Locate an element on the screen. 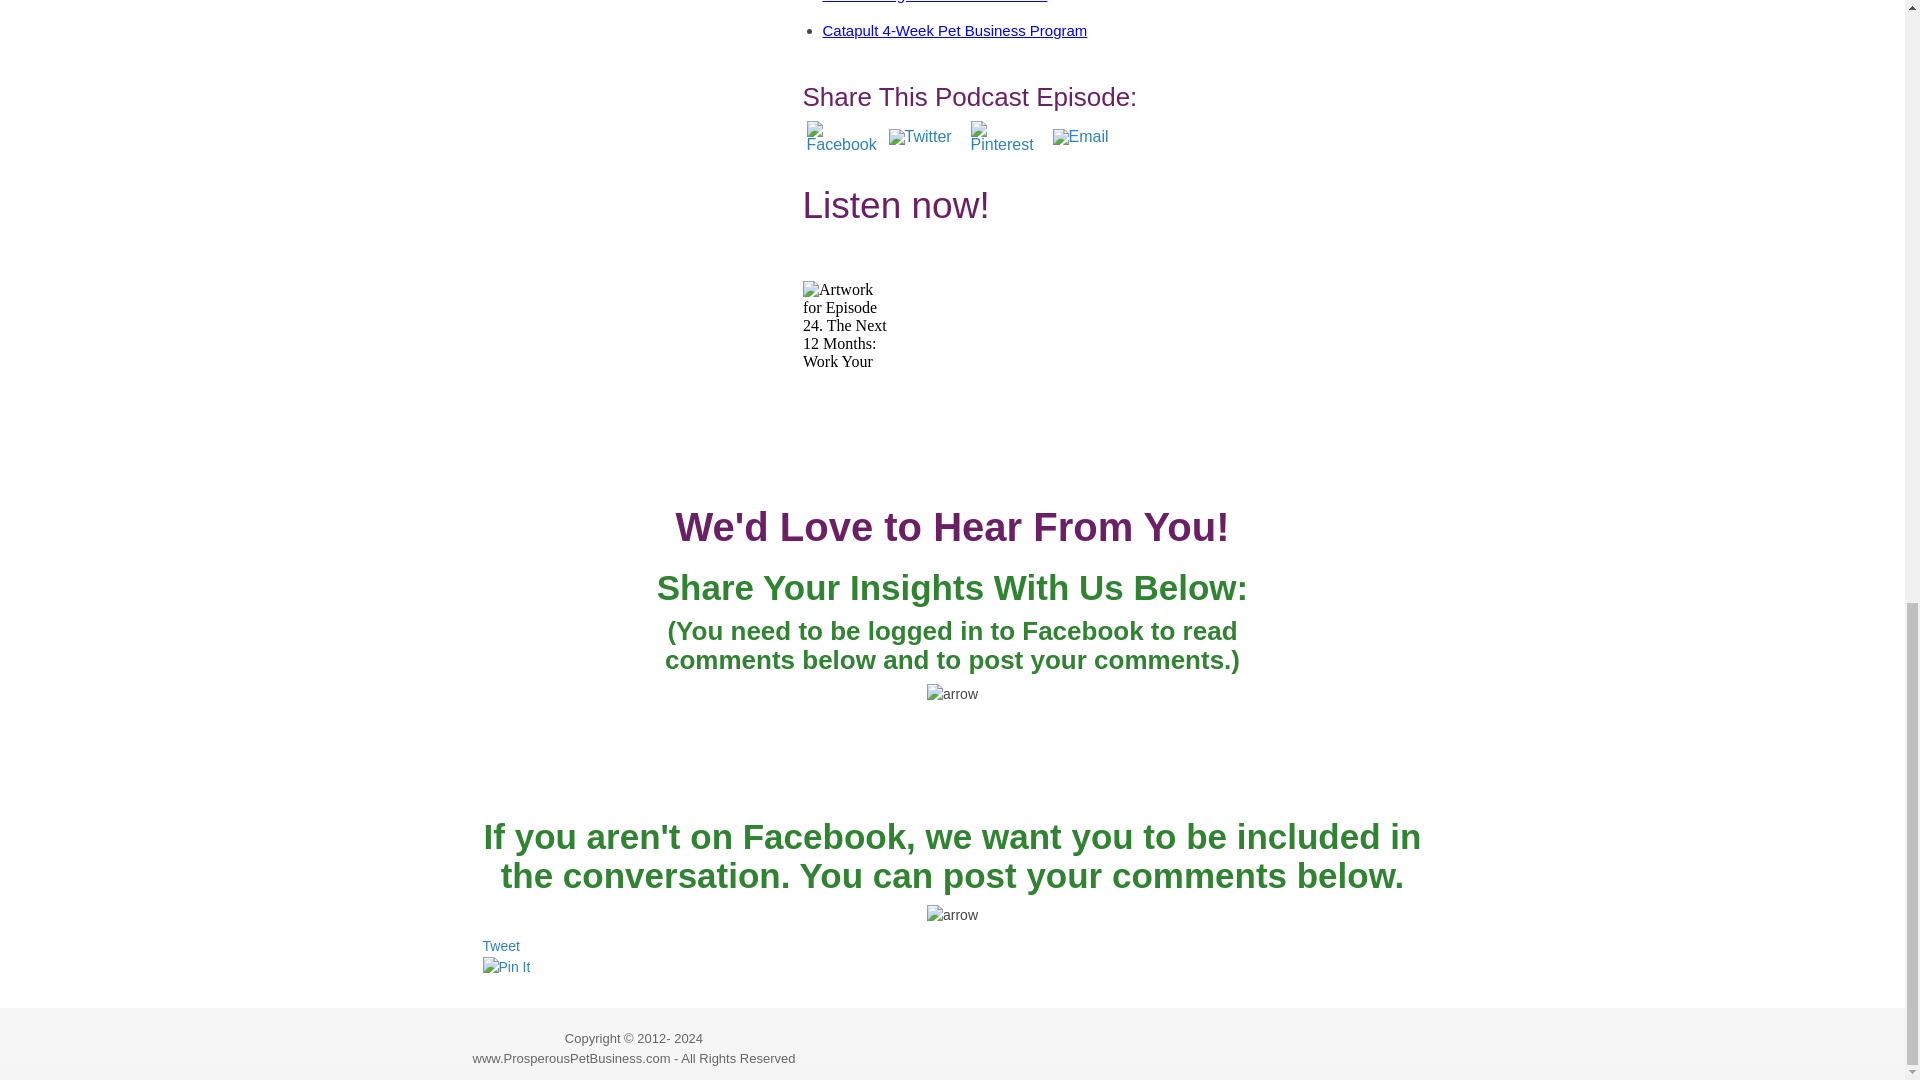 This screenshot has width=1920, height=1080. Goal Setting Workbook Download is located at coordinates (934, 2).